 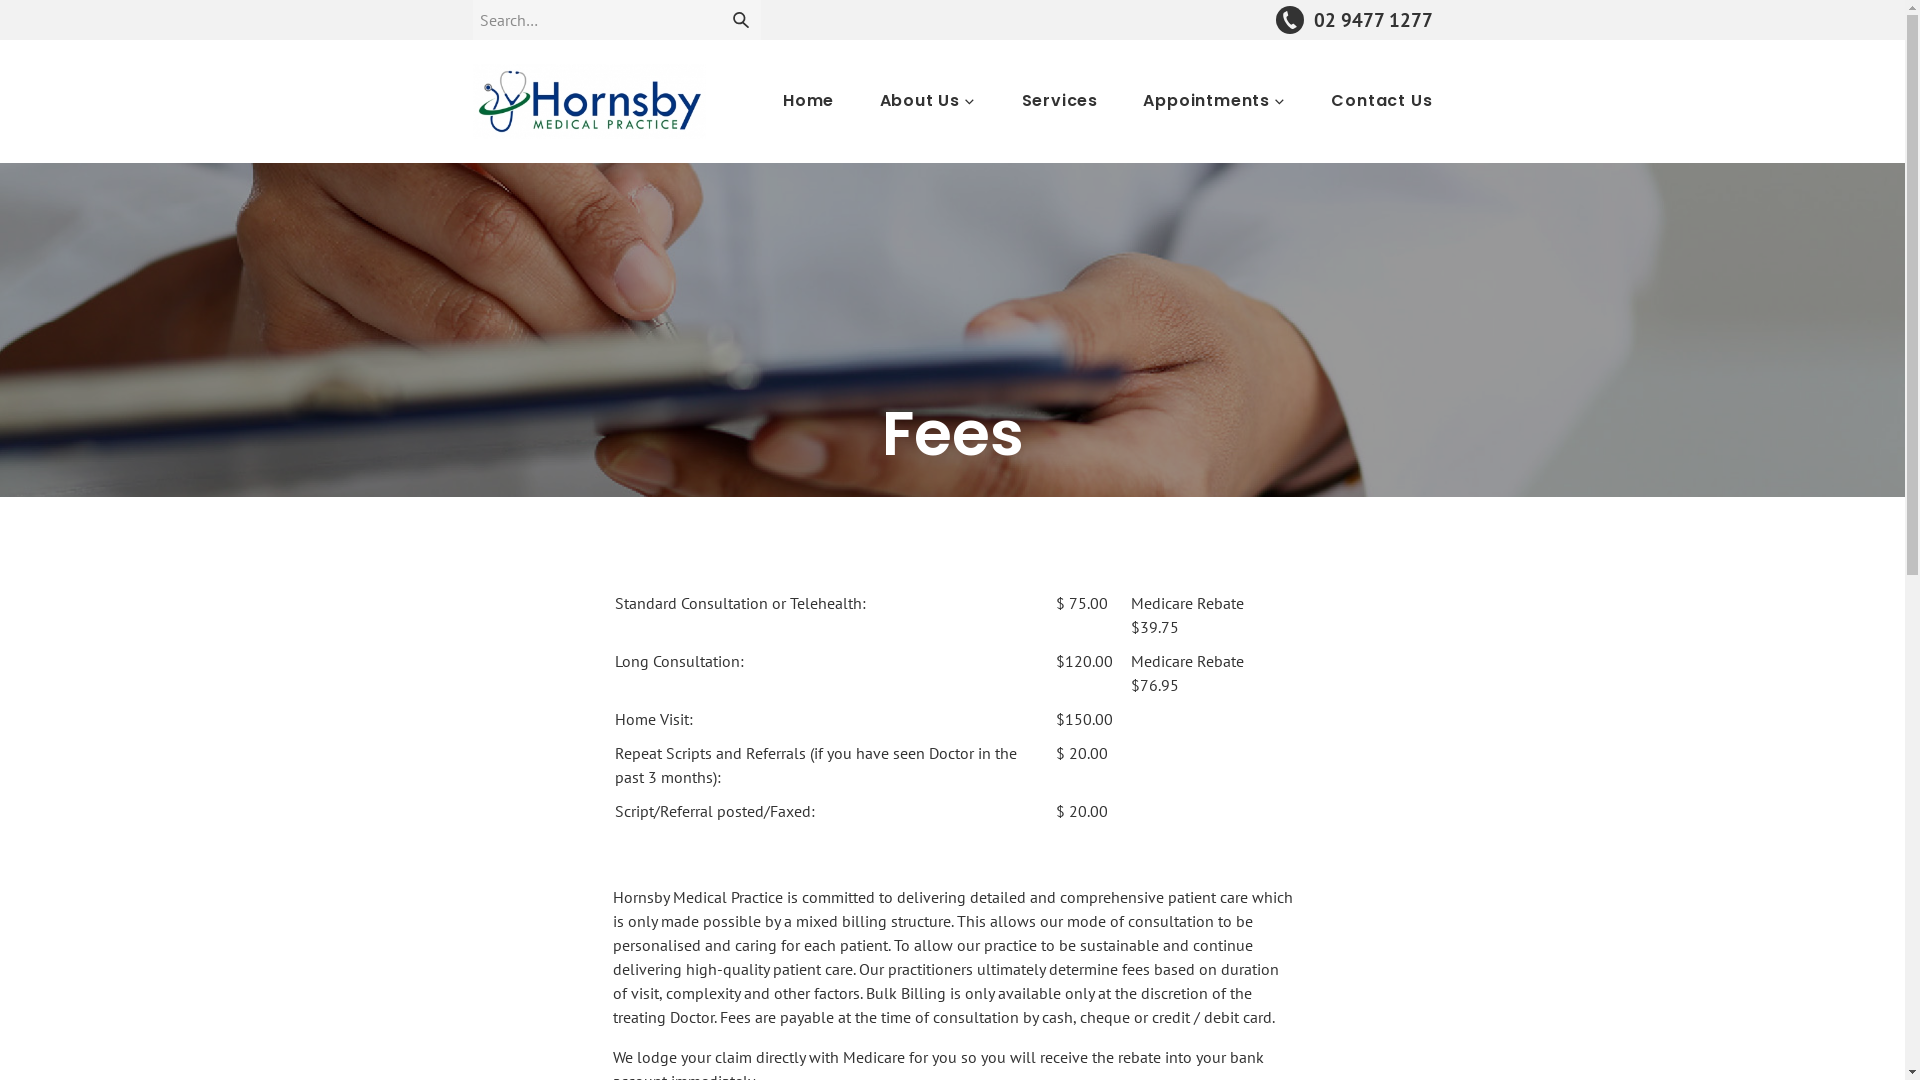 What do you see at coordinates (928, 101) in the screenshot?
I see `About Us` at bounding box center [928, 101].